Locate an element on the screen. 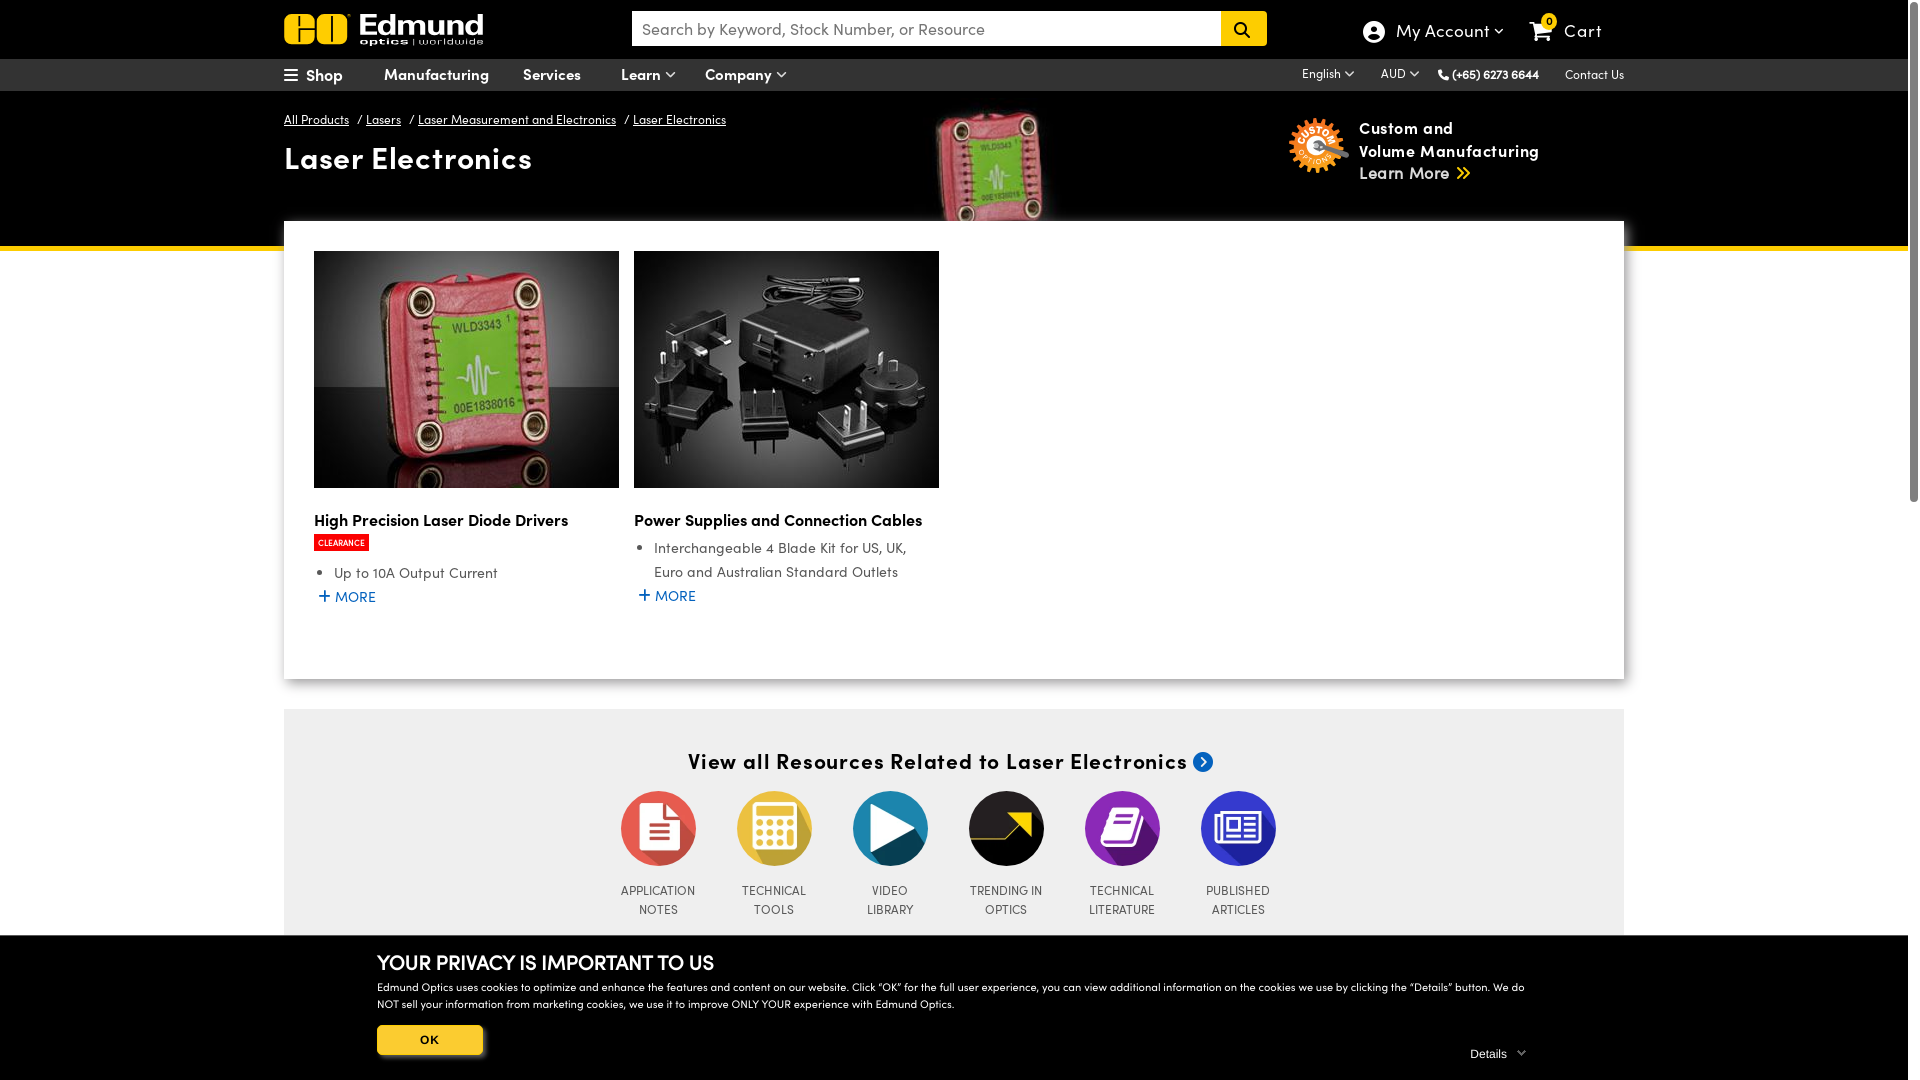 This screenshot has width=1920, height=1080. Services is located at coordinates (564, 73).